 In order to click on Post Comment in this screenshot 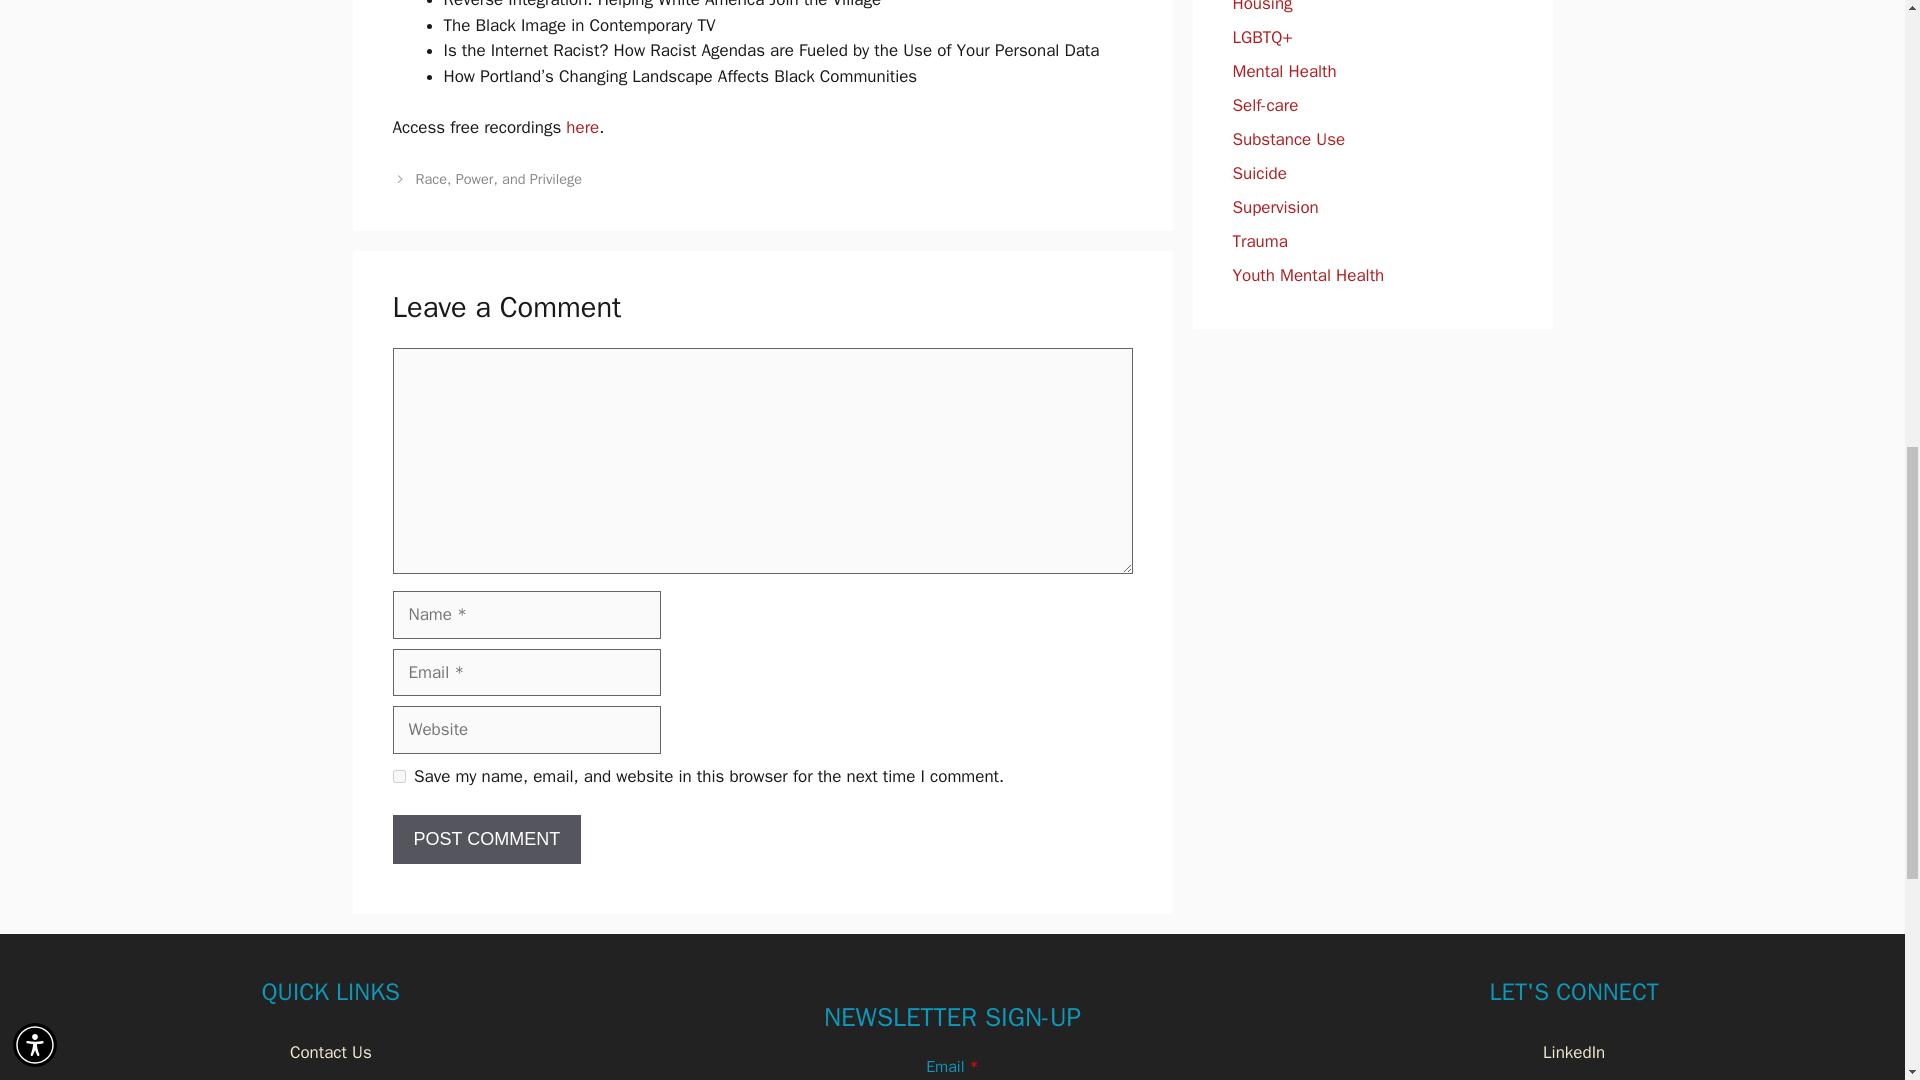, I will do `click(486, 840)`.